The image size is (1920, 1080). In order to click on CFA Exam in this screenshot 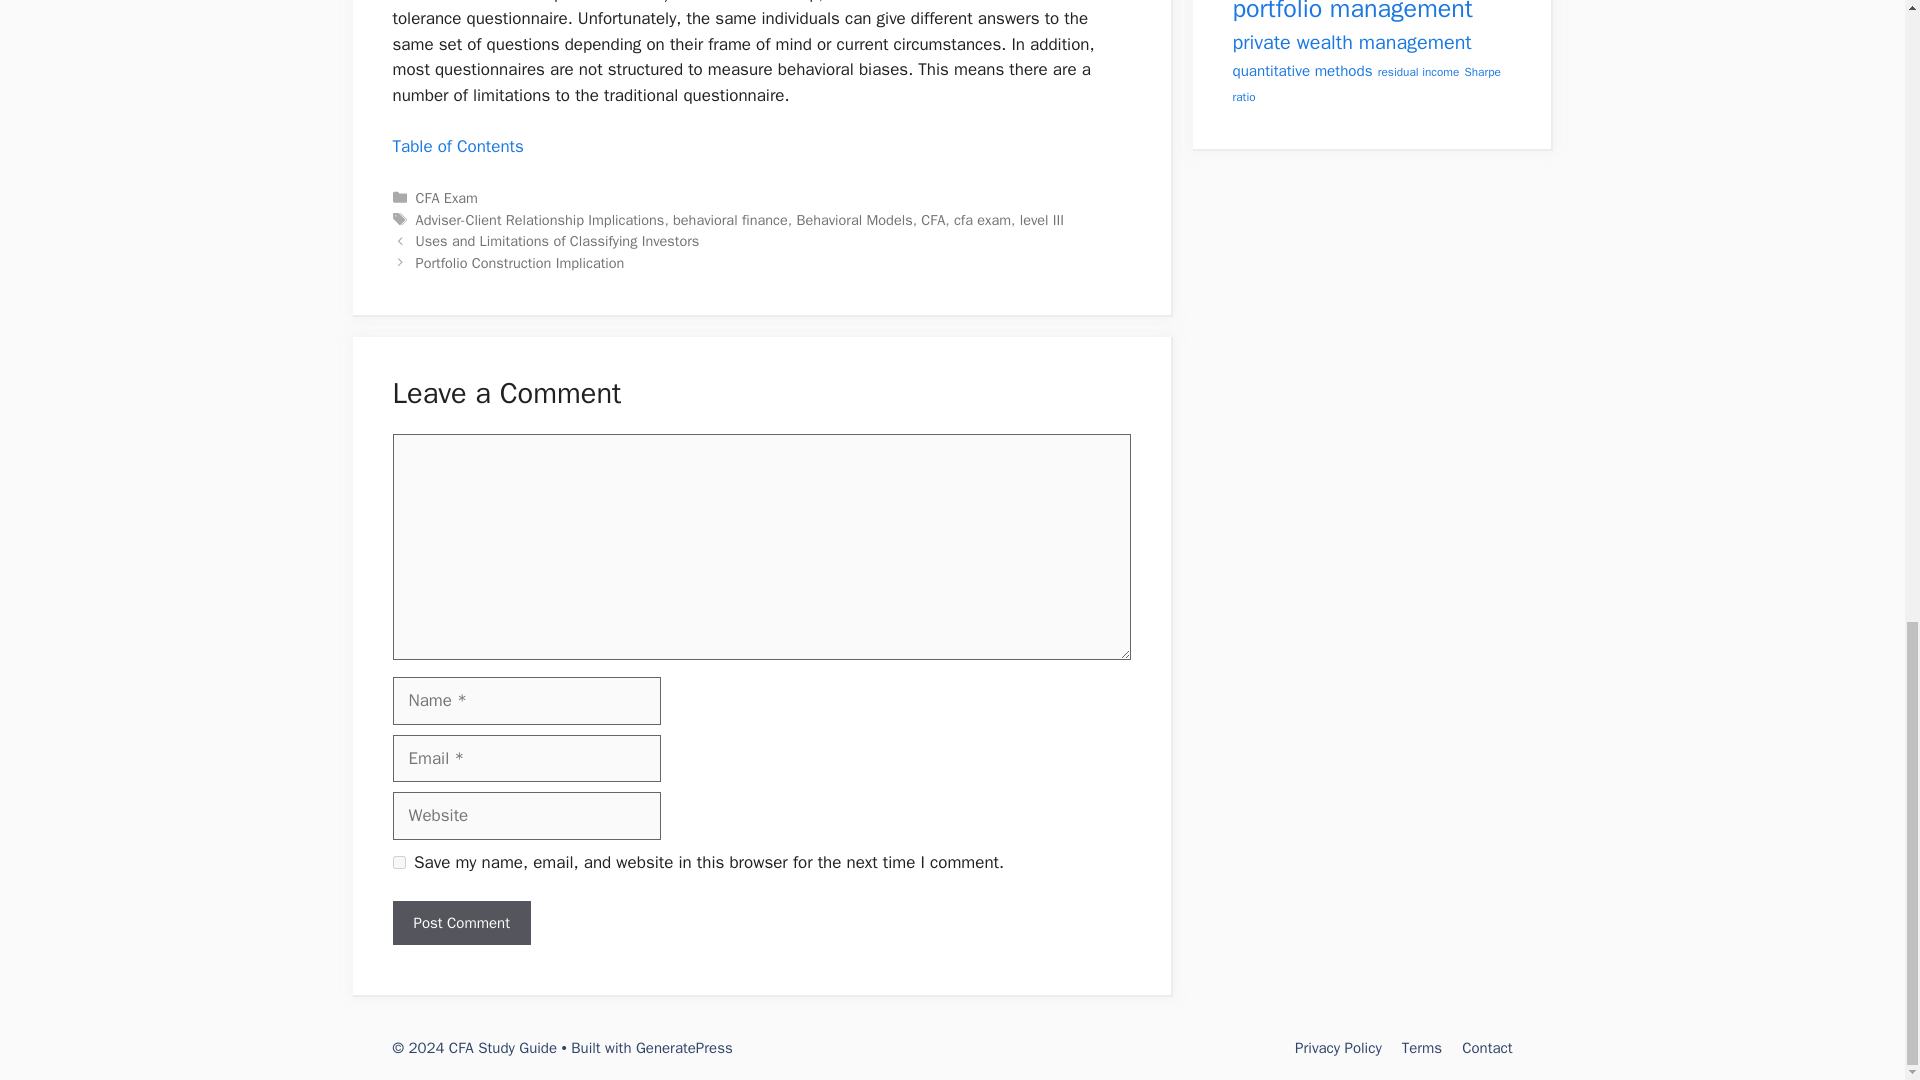, I will do `click(447, 198)`.